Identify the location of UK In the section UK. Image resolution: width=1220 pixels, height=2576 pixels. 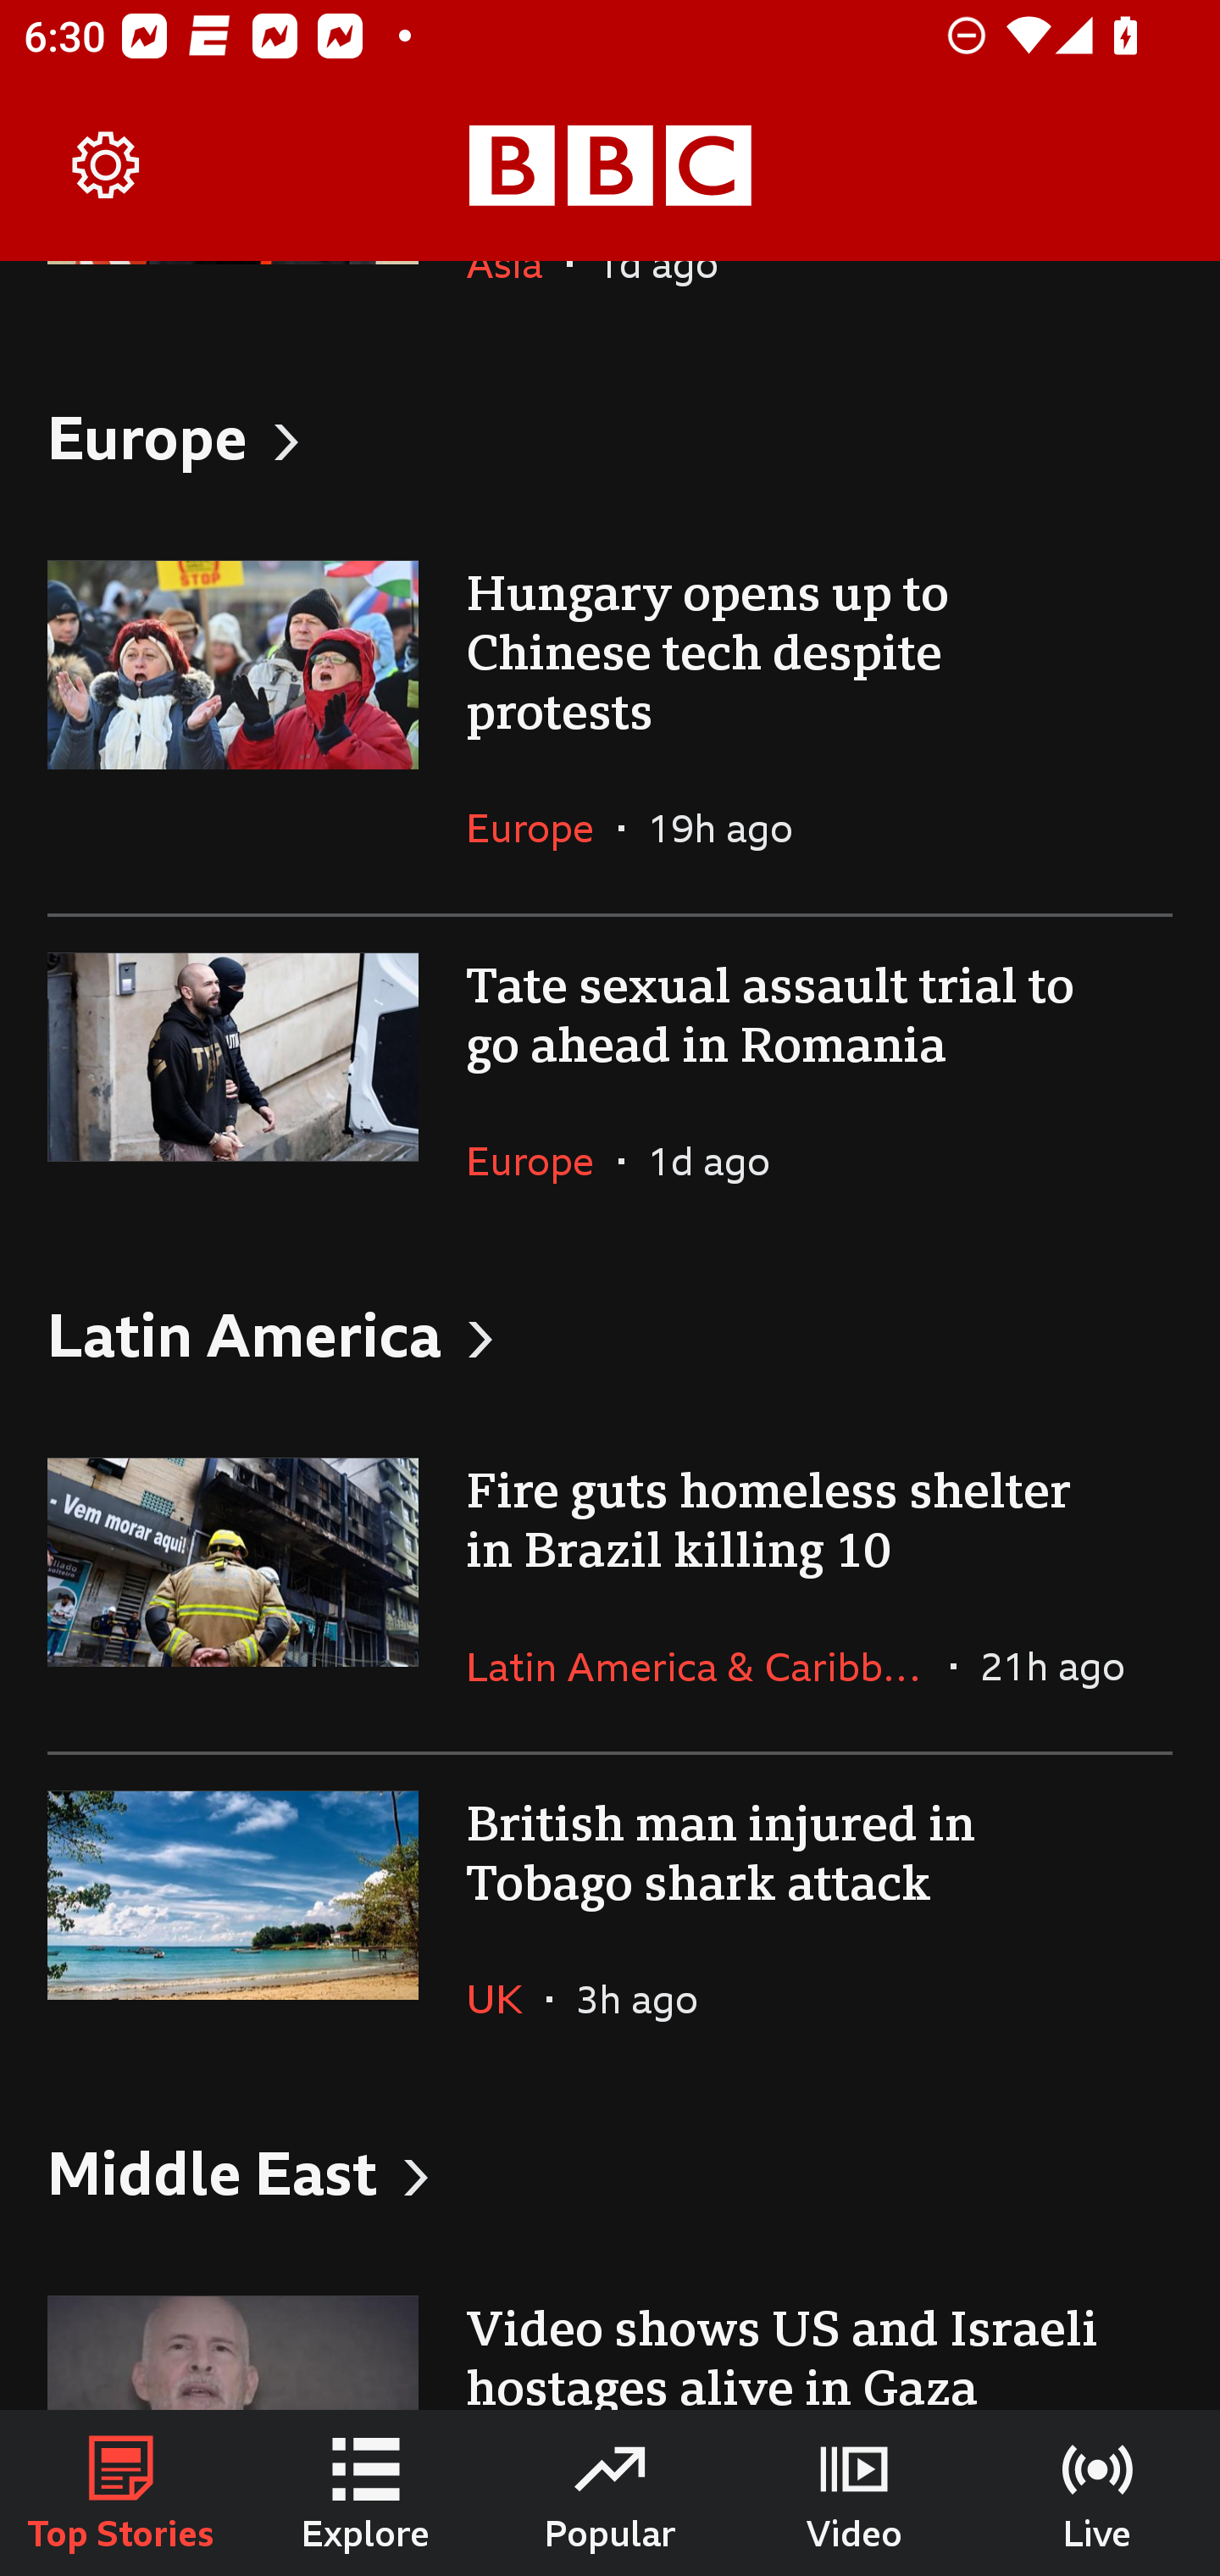
(507, 1998).